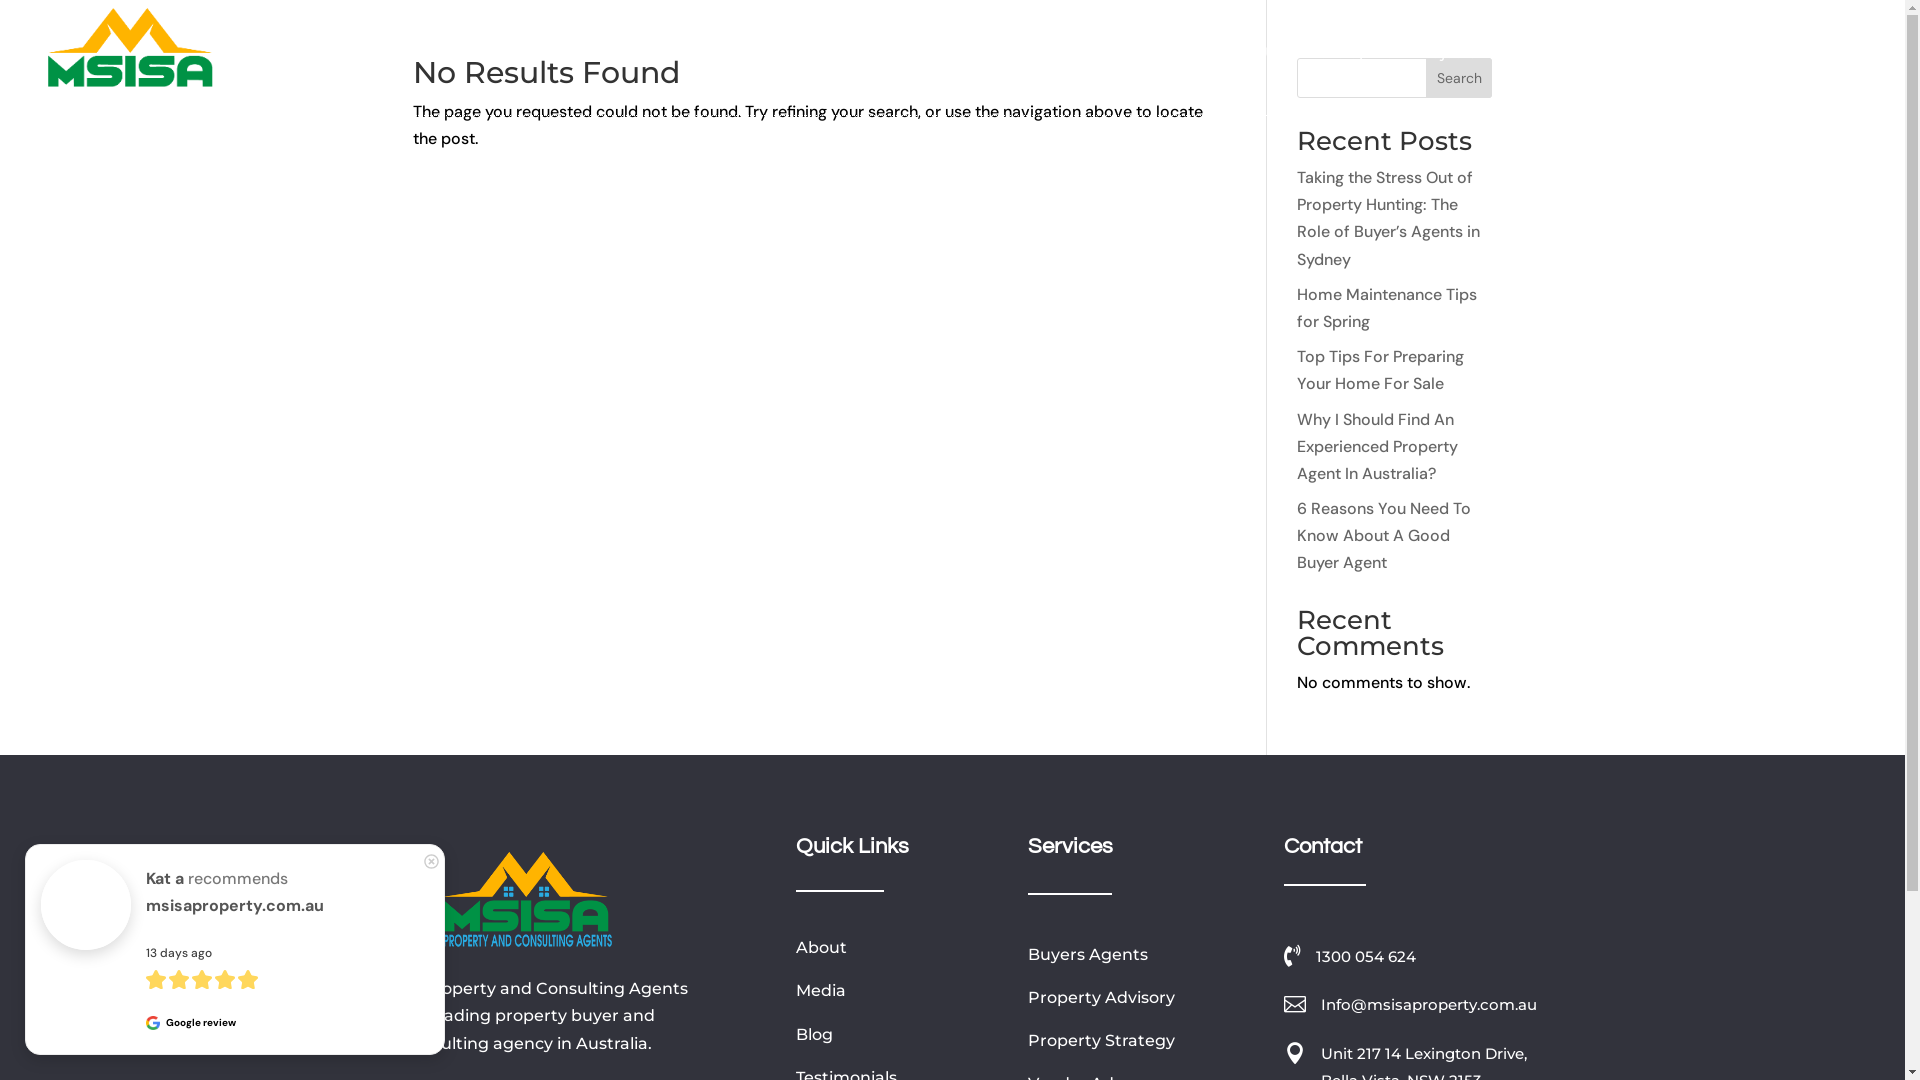 The height and width of the screenshot is (1080, 1920). What do you see at coordinates (1392, 54) in the screenshot?
I see `Development Projects` at bounding box center [1392, 54].